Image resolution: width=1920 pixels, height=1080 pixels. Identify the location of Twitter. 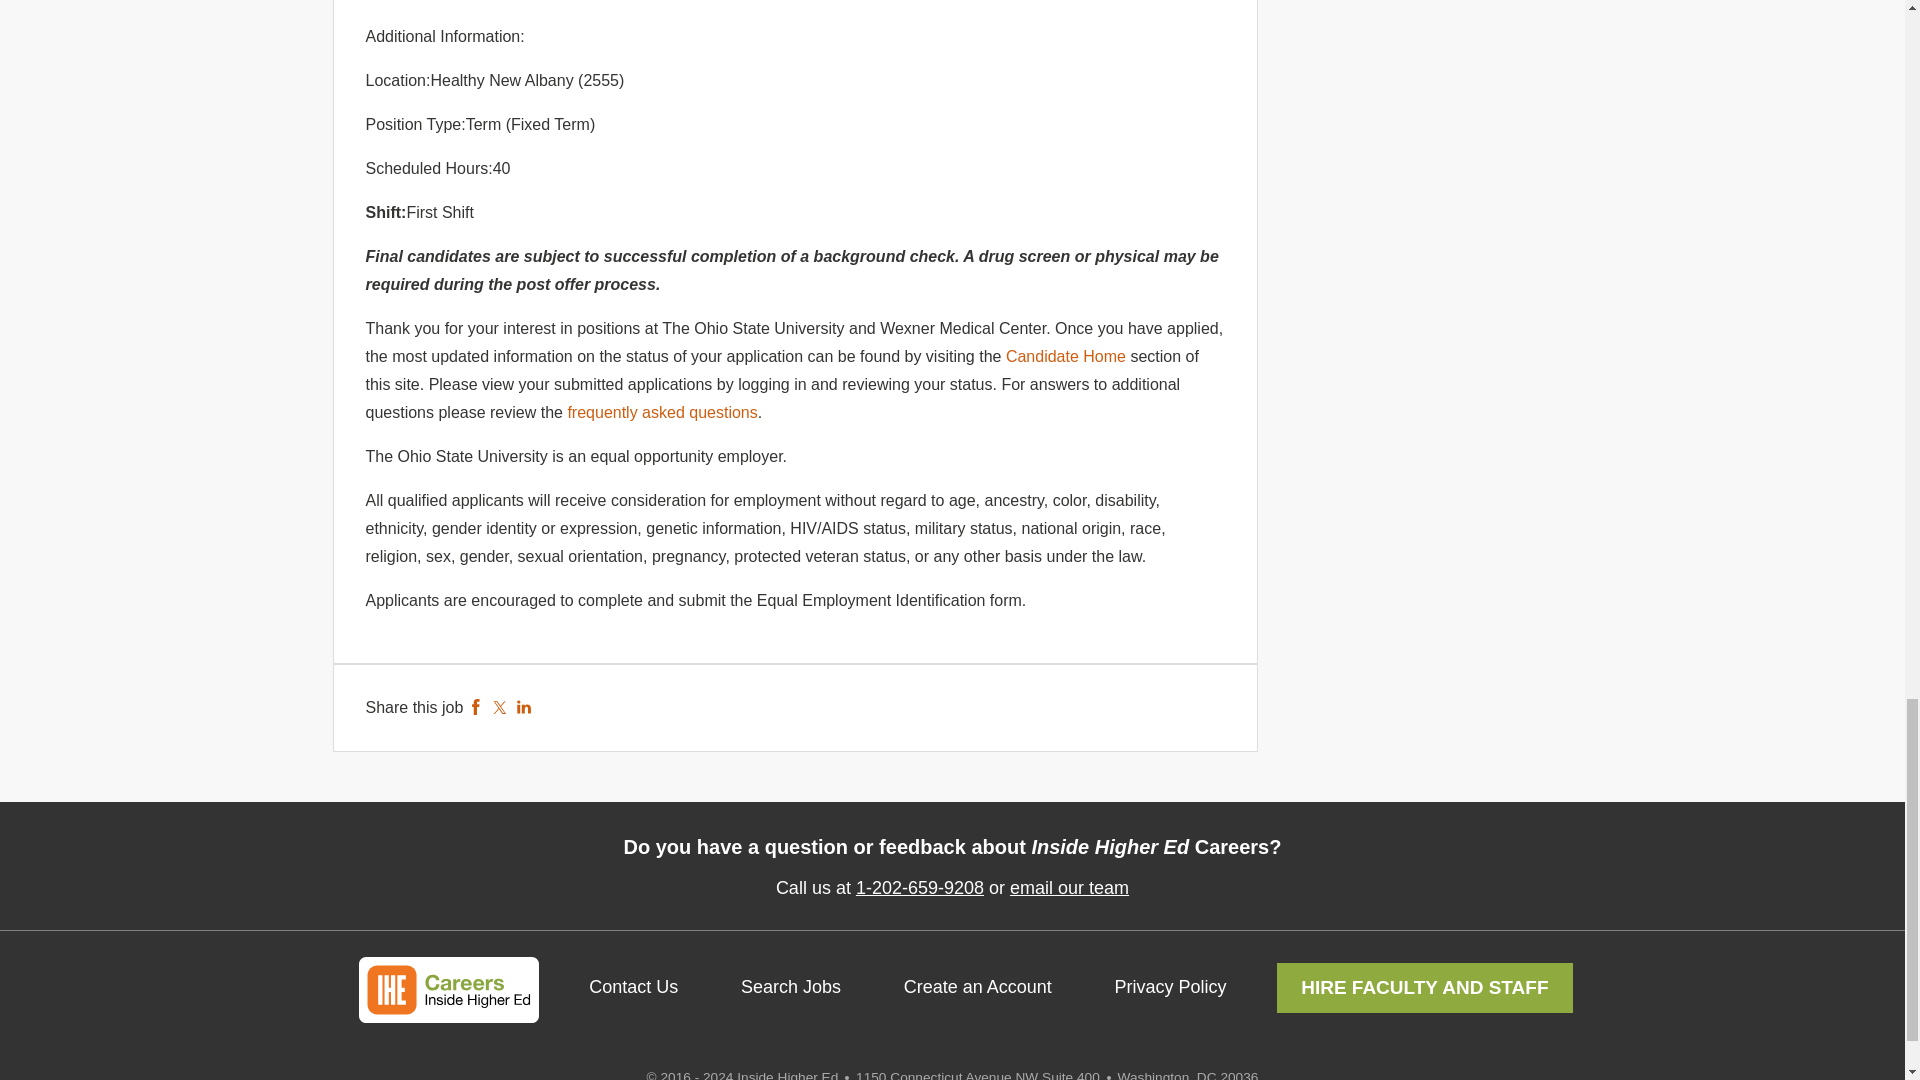
(500, 707).